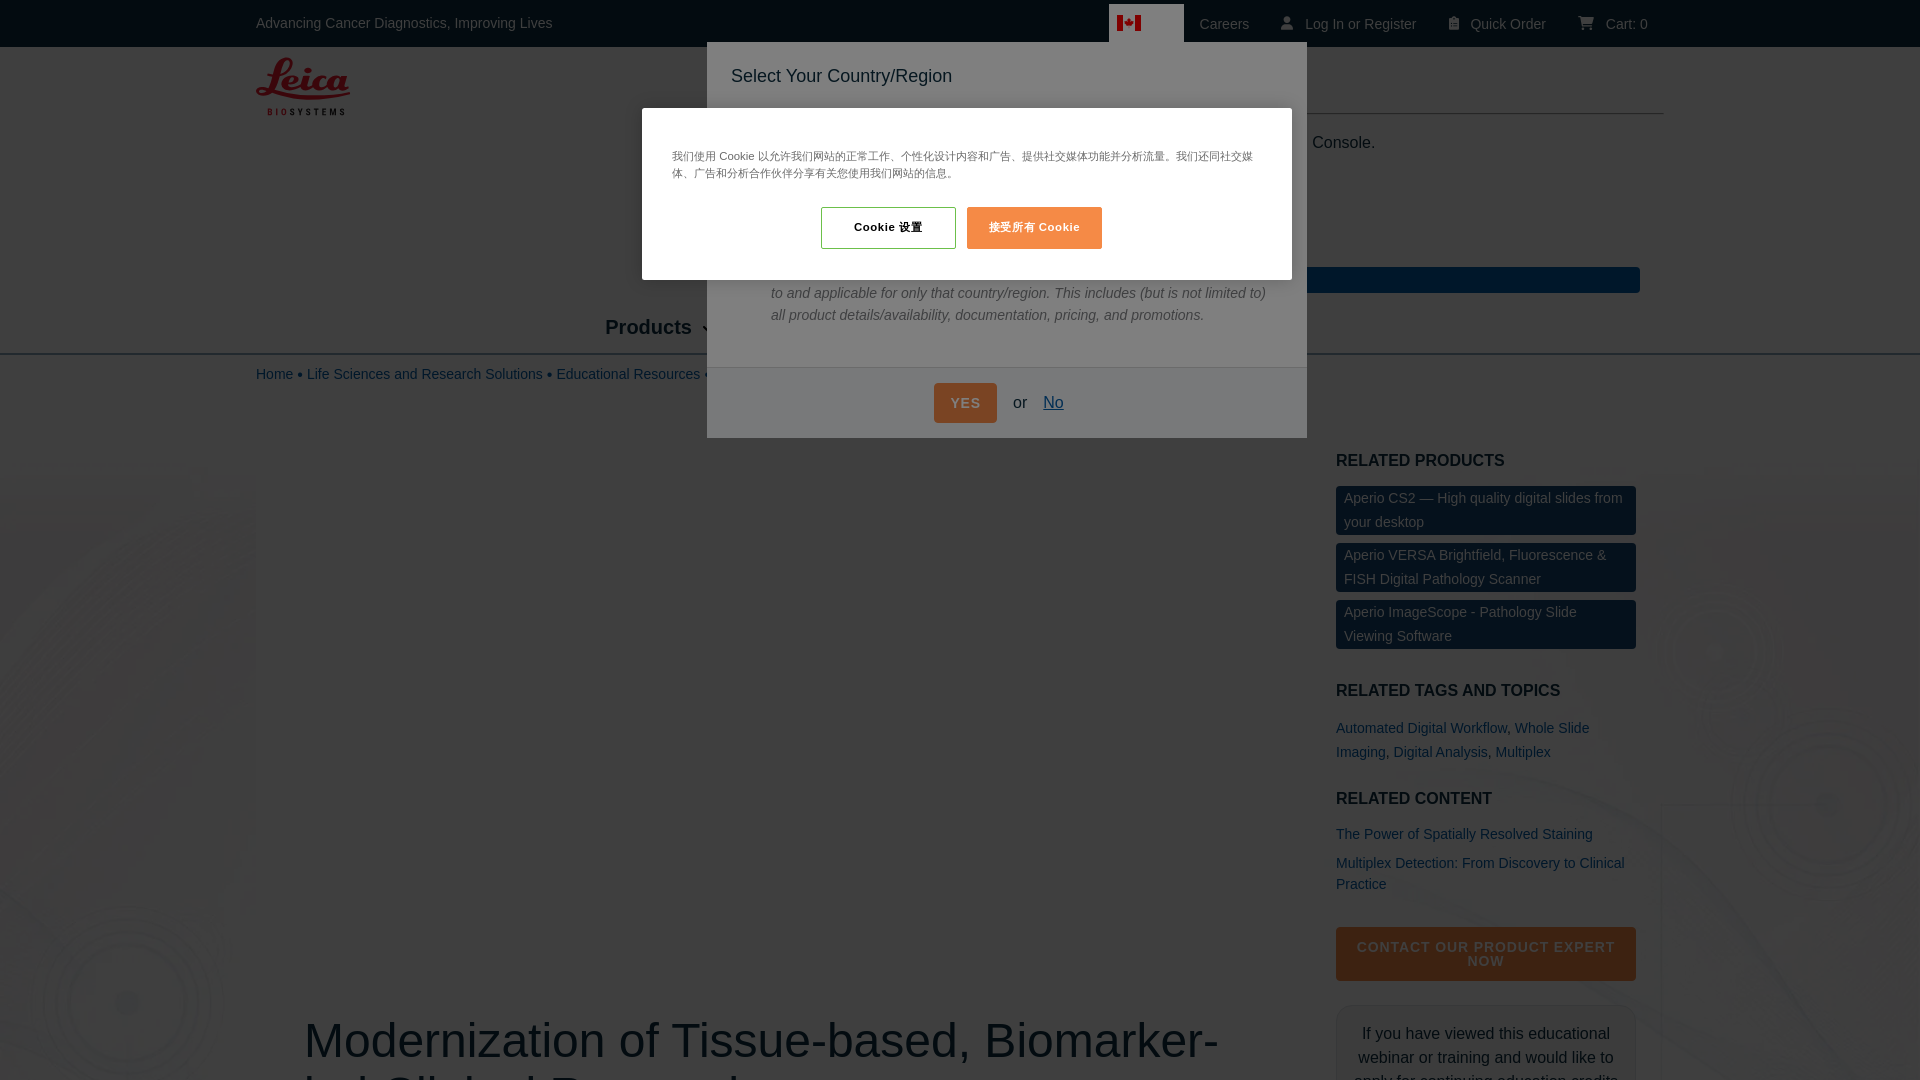  I want to click on Careers, so click(1224, 24).